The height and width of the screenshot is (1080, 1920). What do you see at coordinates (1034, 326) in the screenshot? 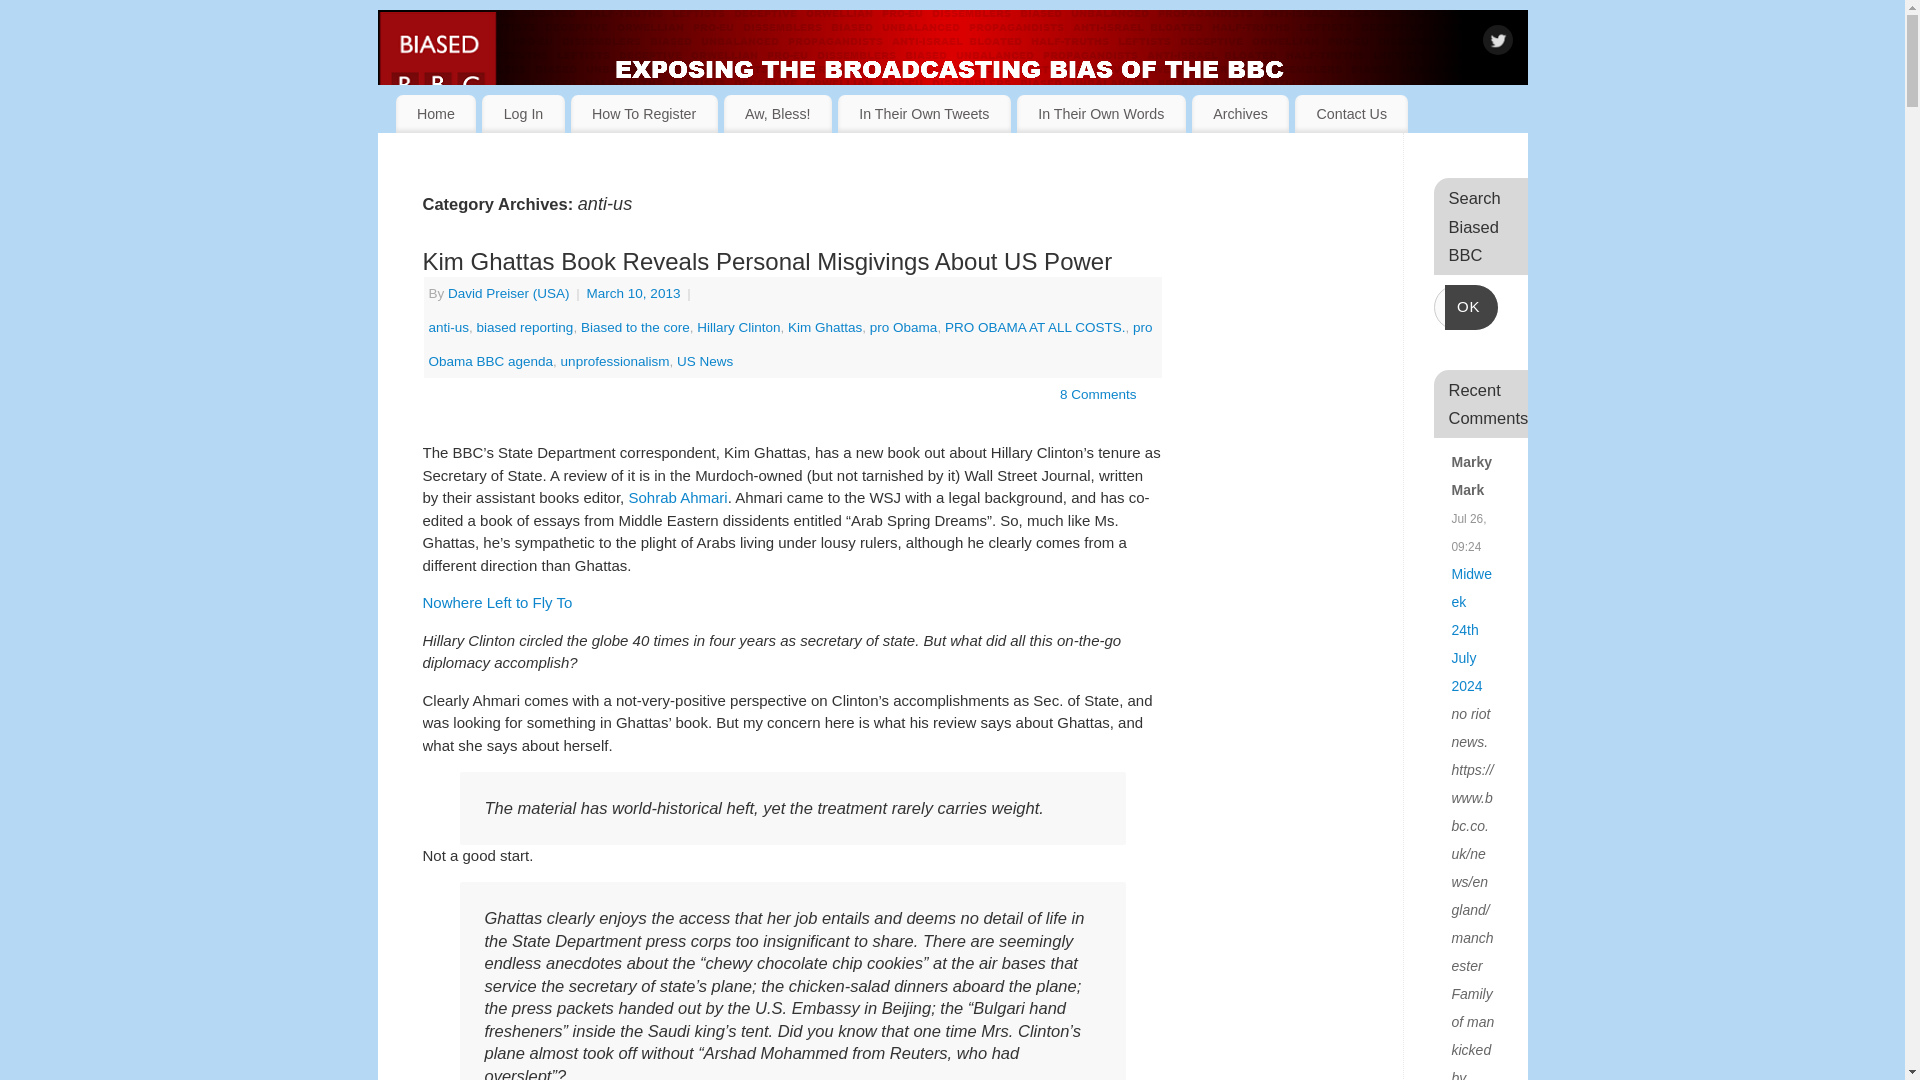
I see `PRO OBAMA AT ALL COSTS.` at bounding box center [1034, 326].